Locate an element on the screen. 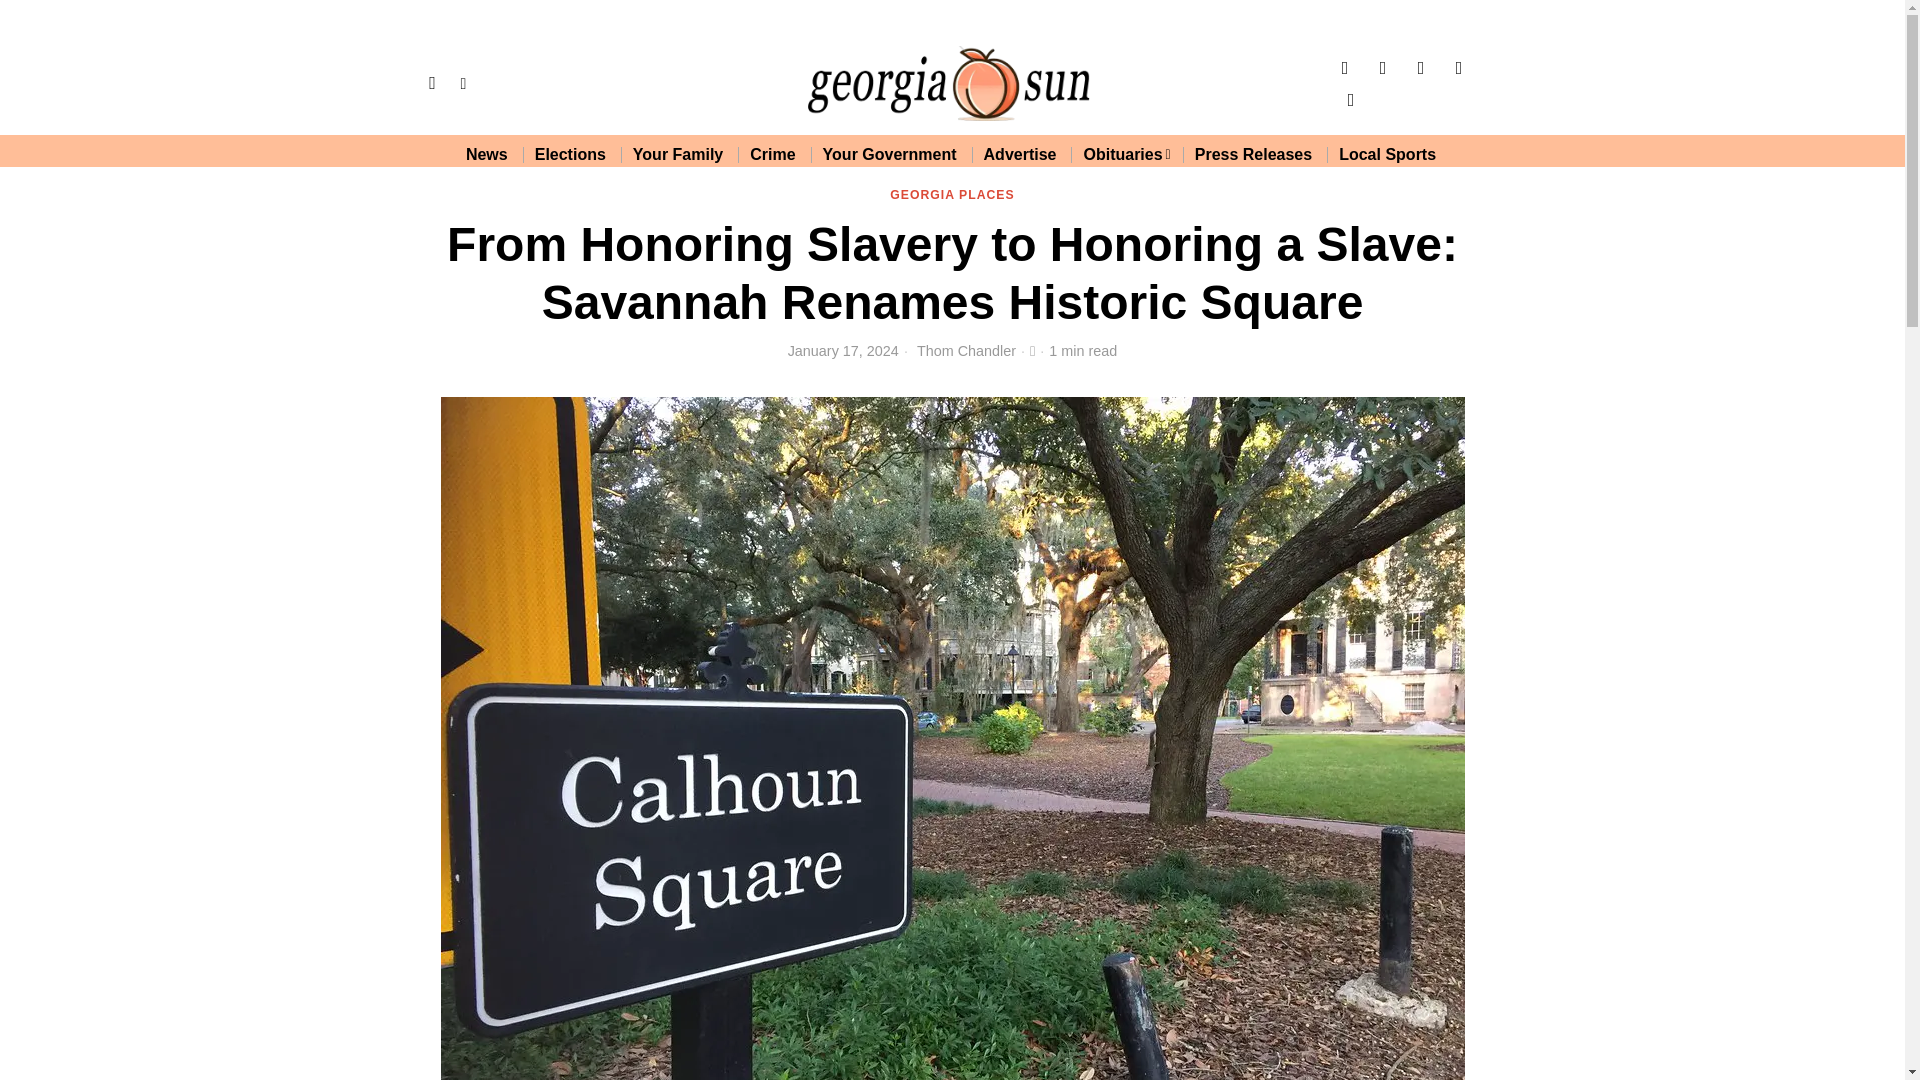  Advertise is located at coordinates (1021, 154).